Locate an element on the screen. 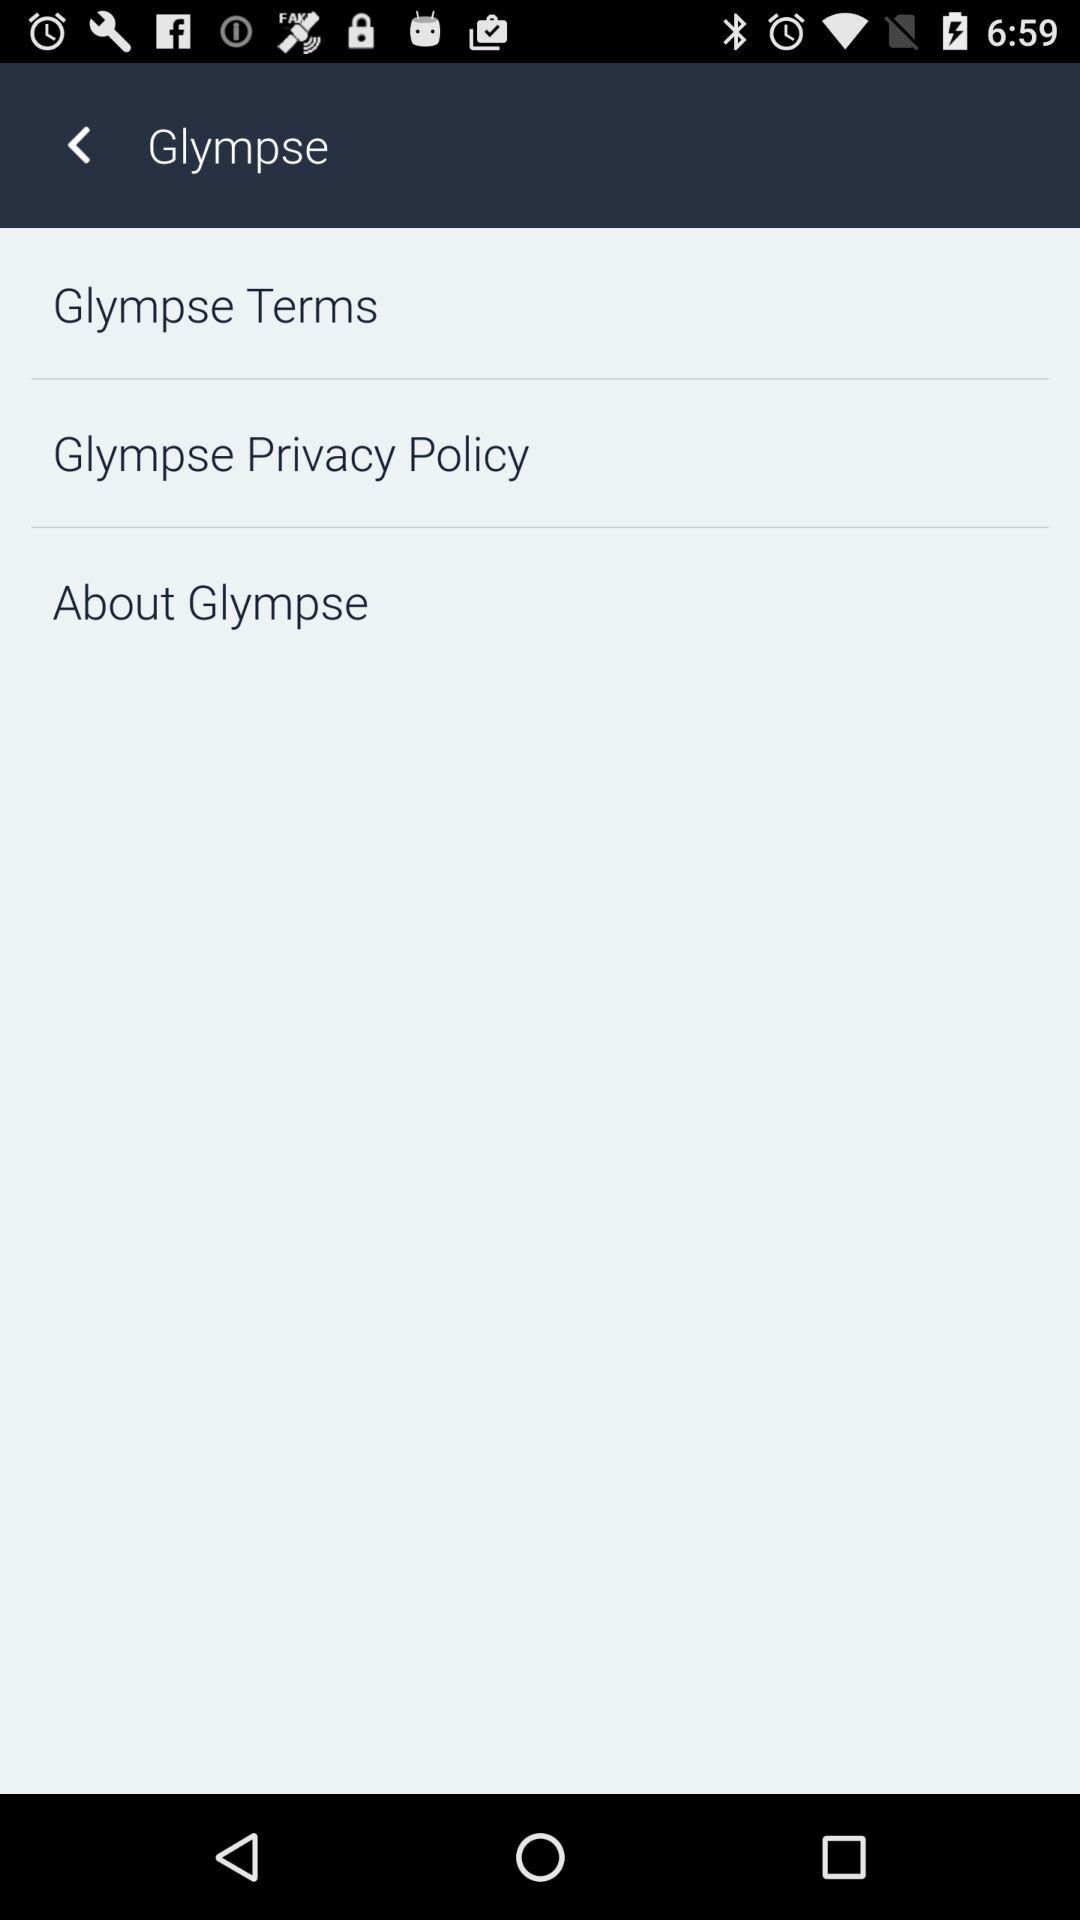 This screenshot has width=1080, height=1920. choose the about glympse is located at coordinates (540, 602).